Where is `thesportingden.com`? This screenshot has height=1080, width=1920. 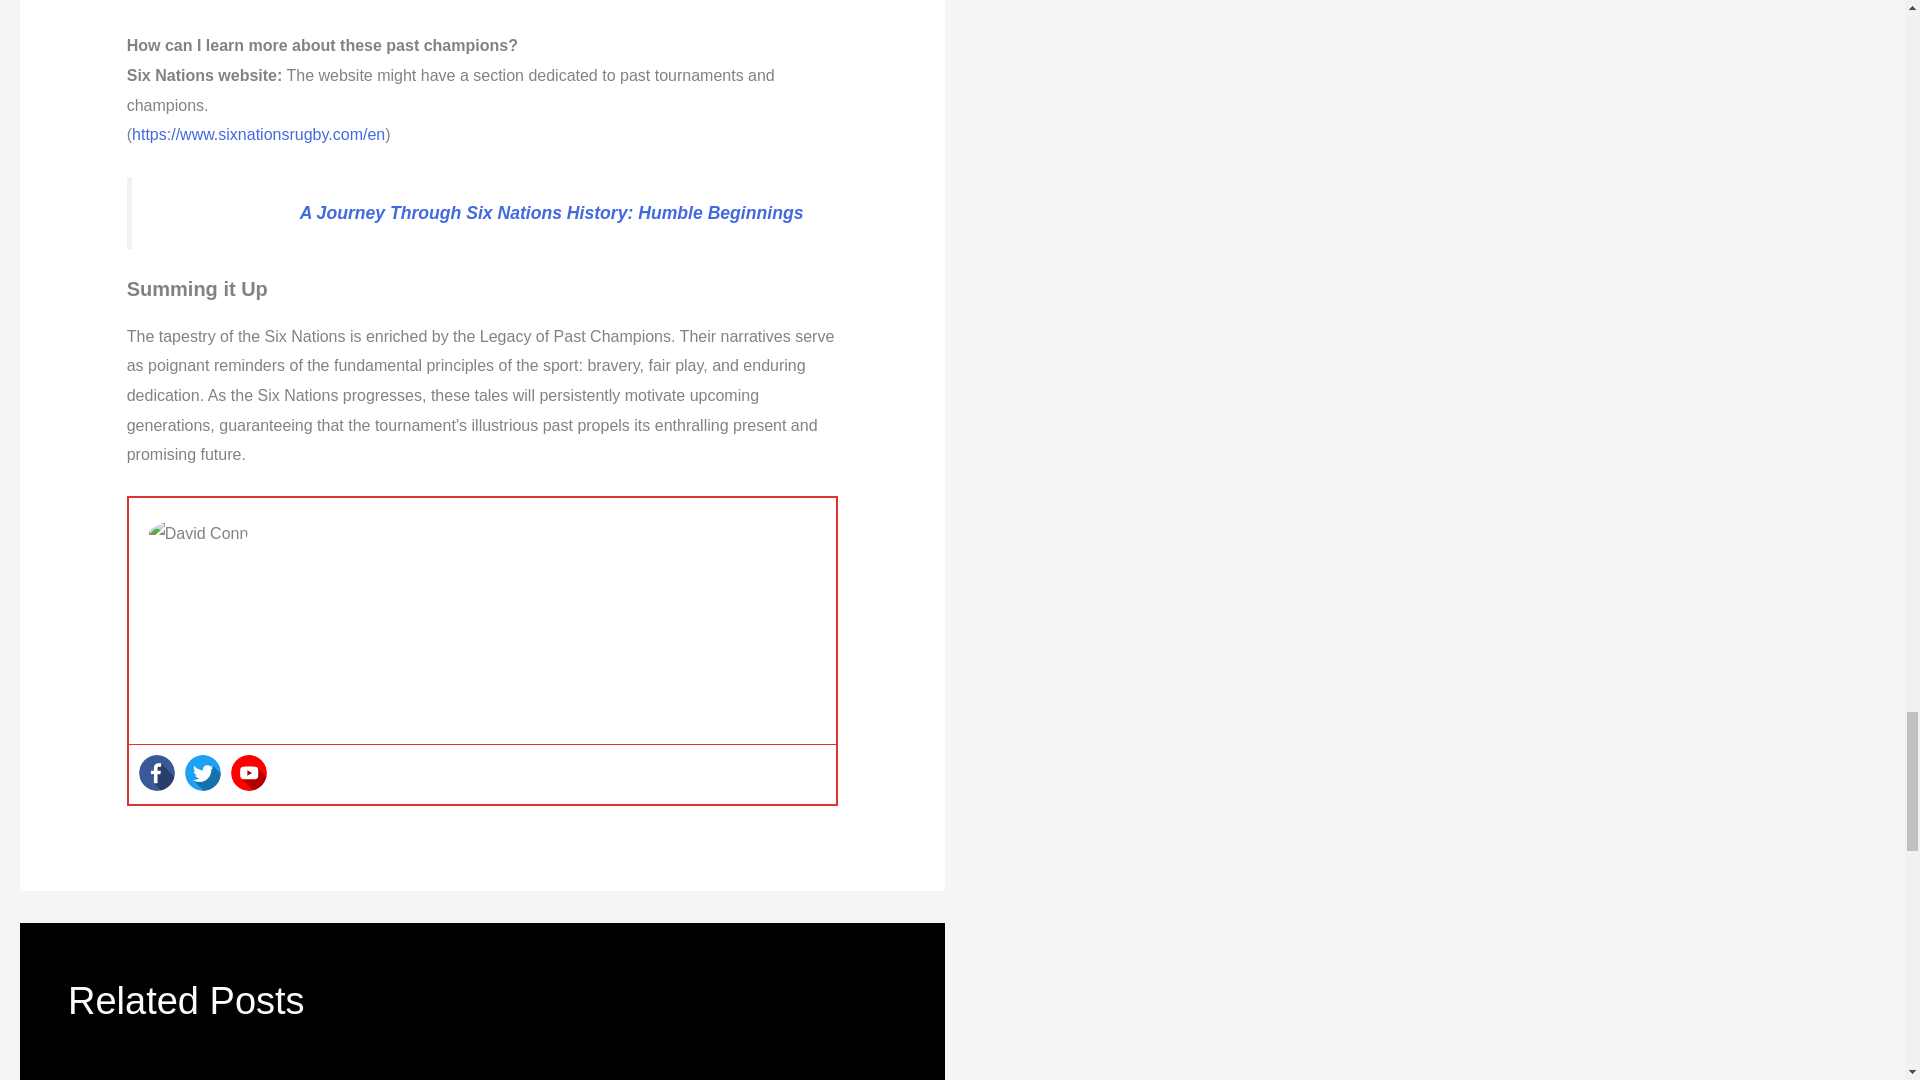
thesportingden.com is located at coordinates (760, 715).